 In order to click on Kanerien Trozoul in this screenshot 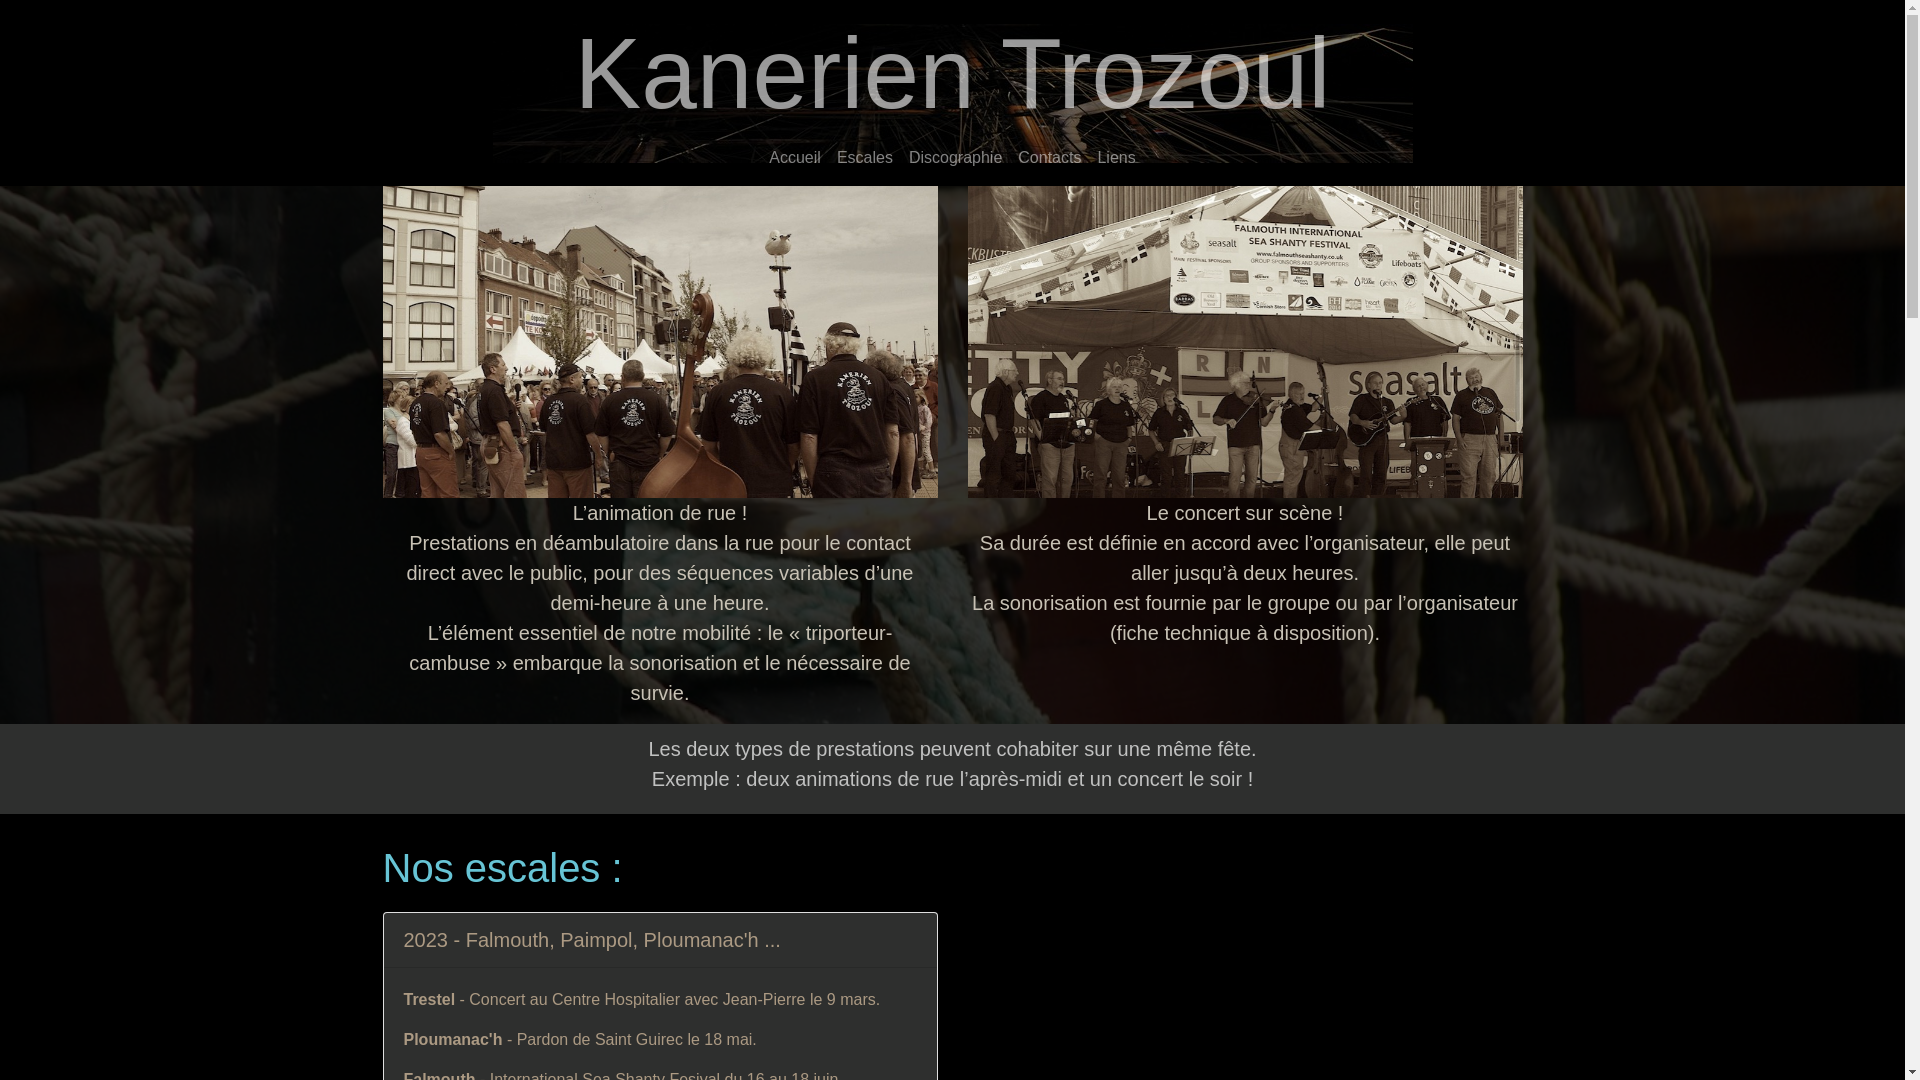, I will do `click(952, 73)`.